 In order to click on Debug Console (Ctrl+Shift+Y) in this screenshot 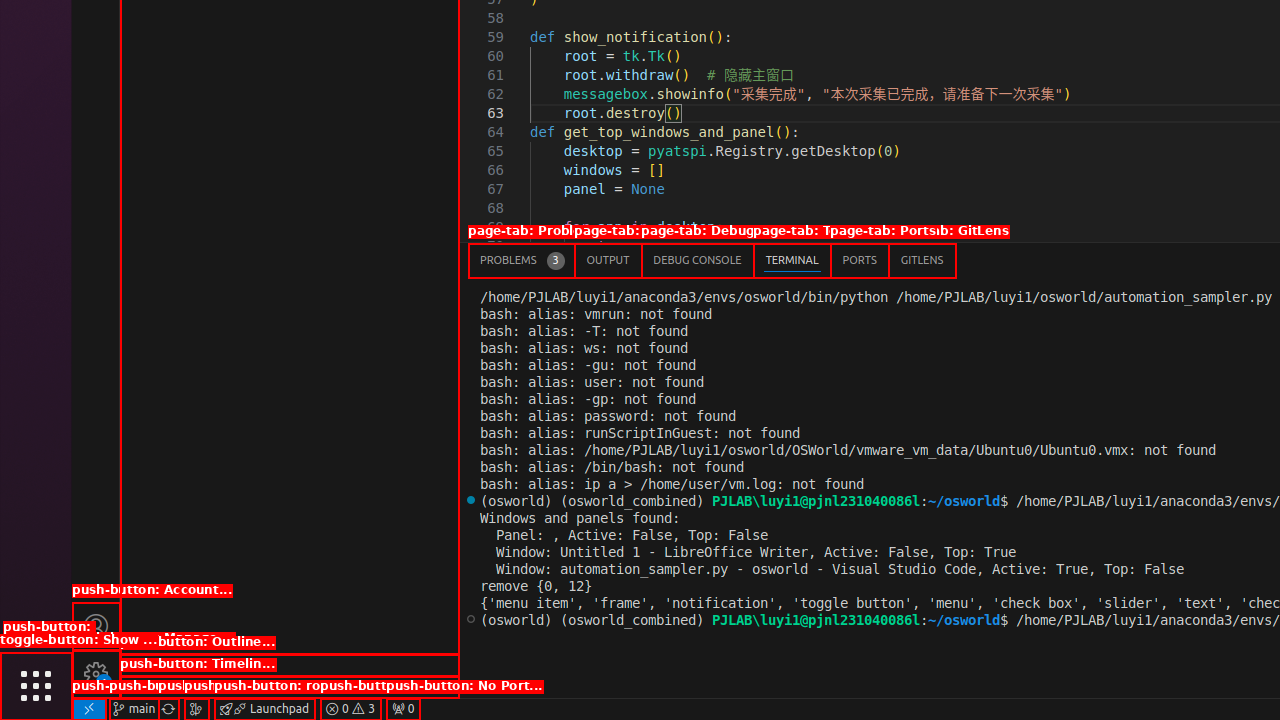, I will do `click(698, 260)`.